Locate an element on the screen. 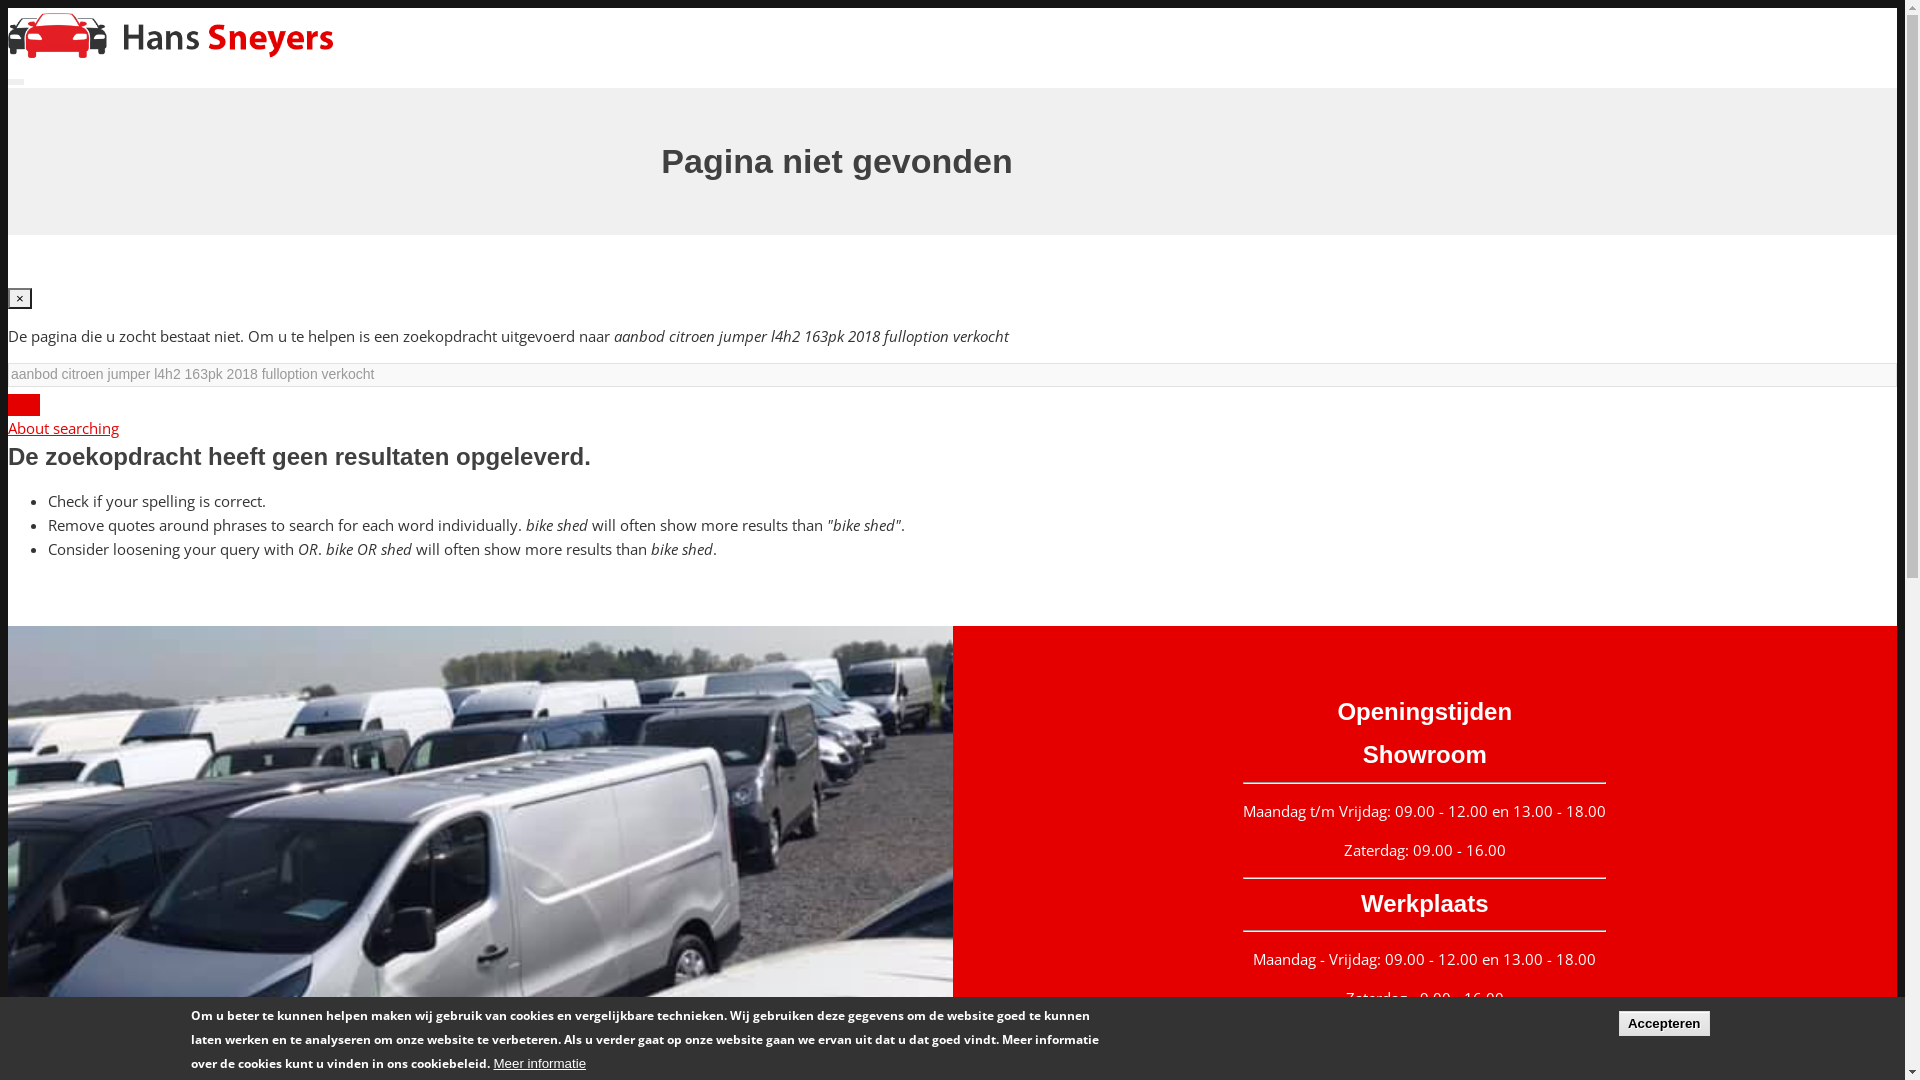 The width and height of the screenshot is (1920, 1080). Zoeken is located at coordinates (24, 405).